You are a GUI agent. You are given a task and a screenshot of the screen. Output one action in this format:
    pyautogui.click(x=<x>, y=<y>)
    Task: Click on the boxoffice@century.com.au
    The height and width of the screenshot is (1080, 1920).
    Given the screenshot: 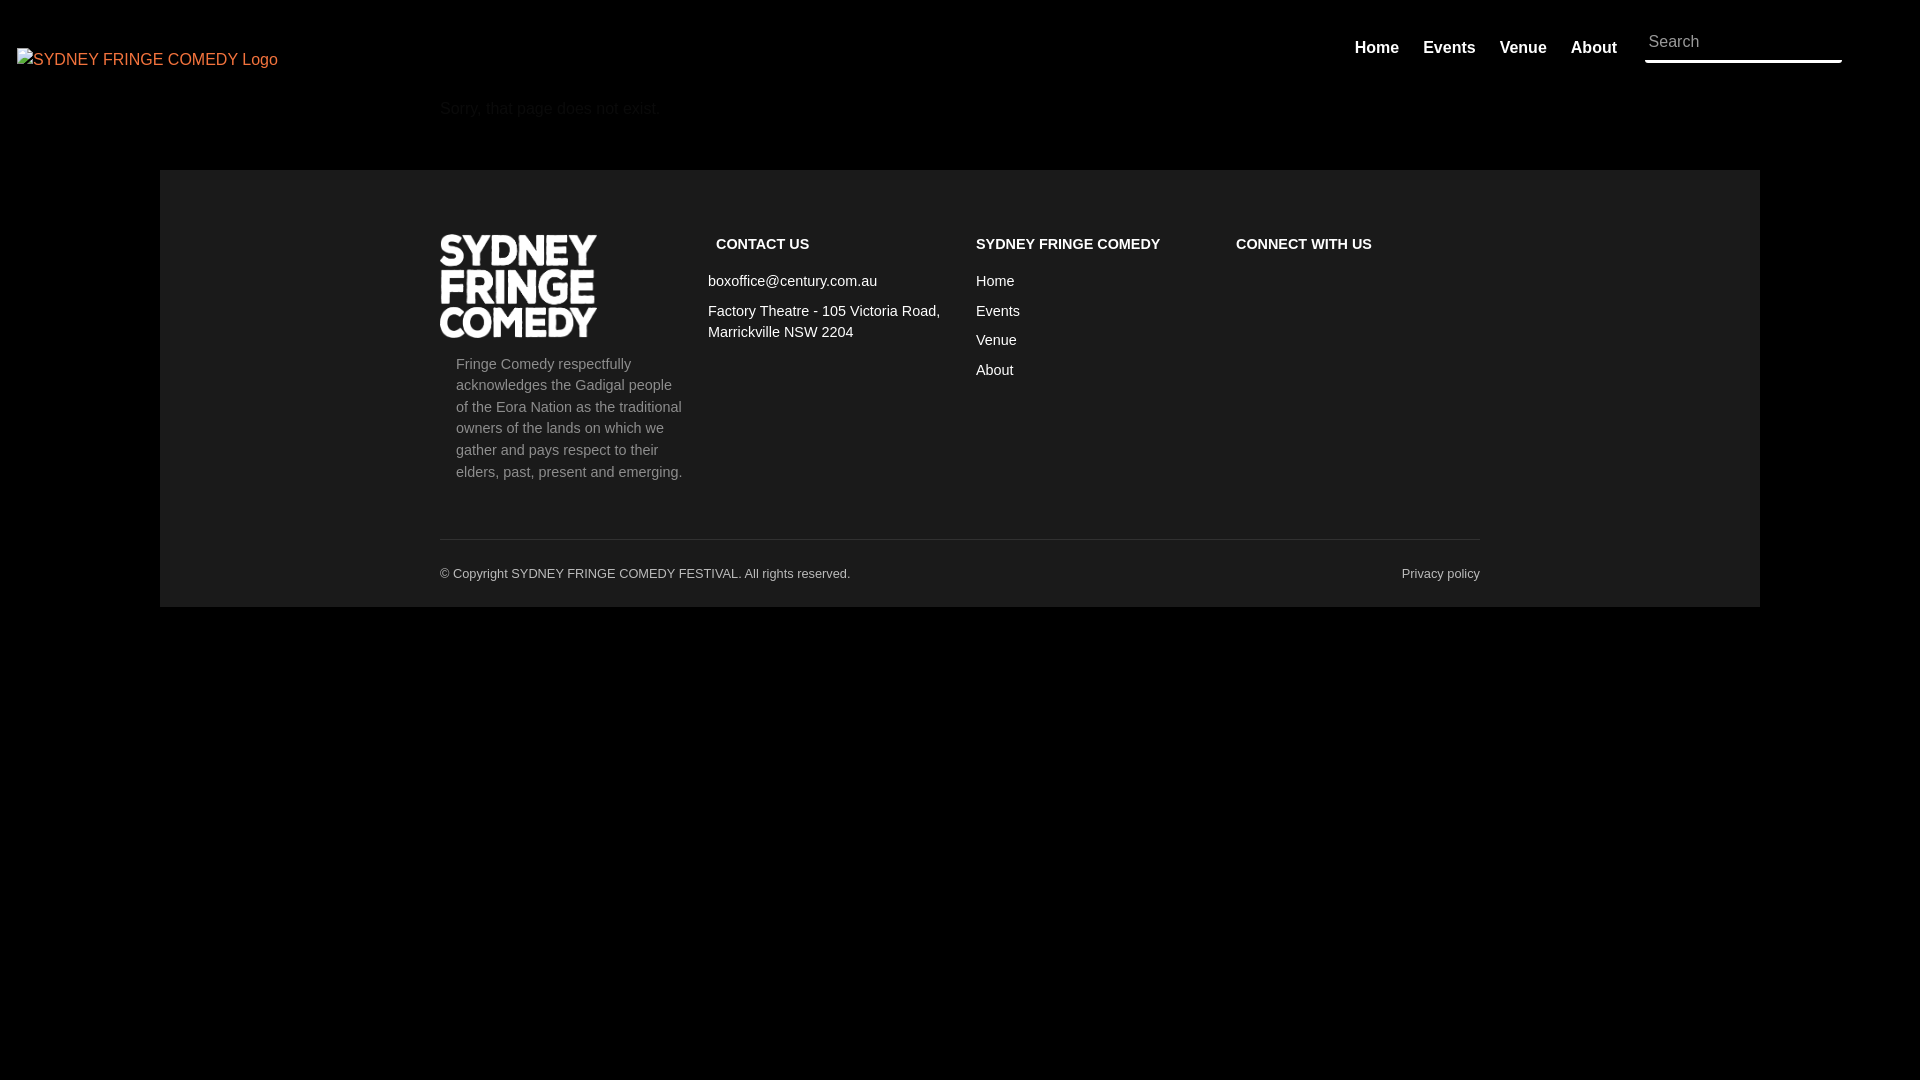 What is the action you would take?
    pyautogui.click(x=792, y=281)
    